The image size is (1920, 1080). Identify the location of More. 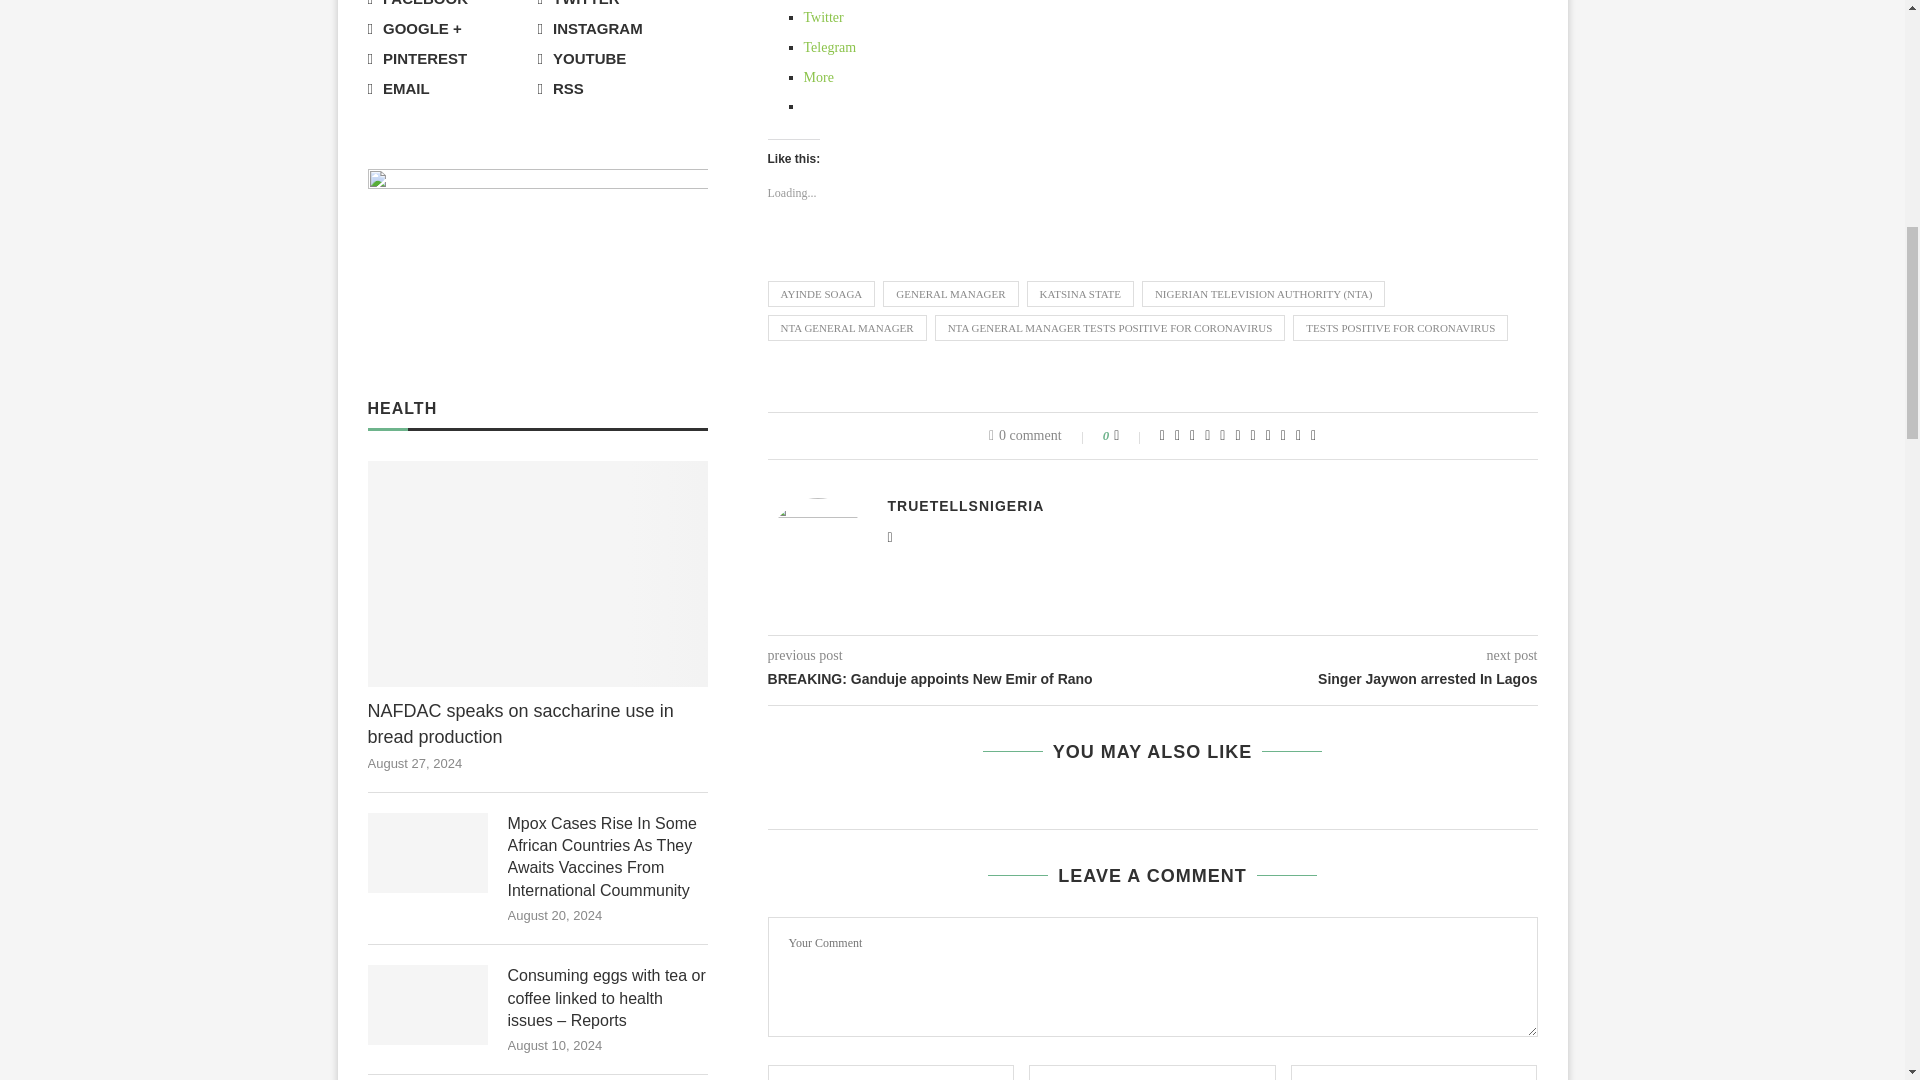
(818, 78).